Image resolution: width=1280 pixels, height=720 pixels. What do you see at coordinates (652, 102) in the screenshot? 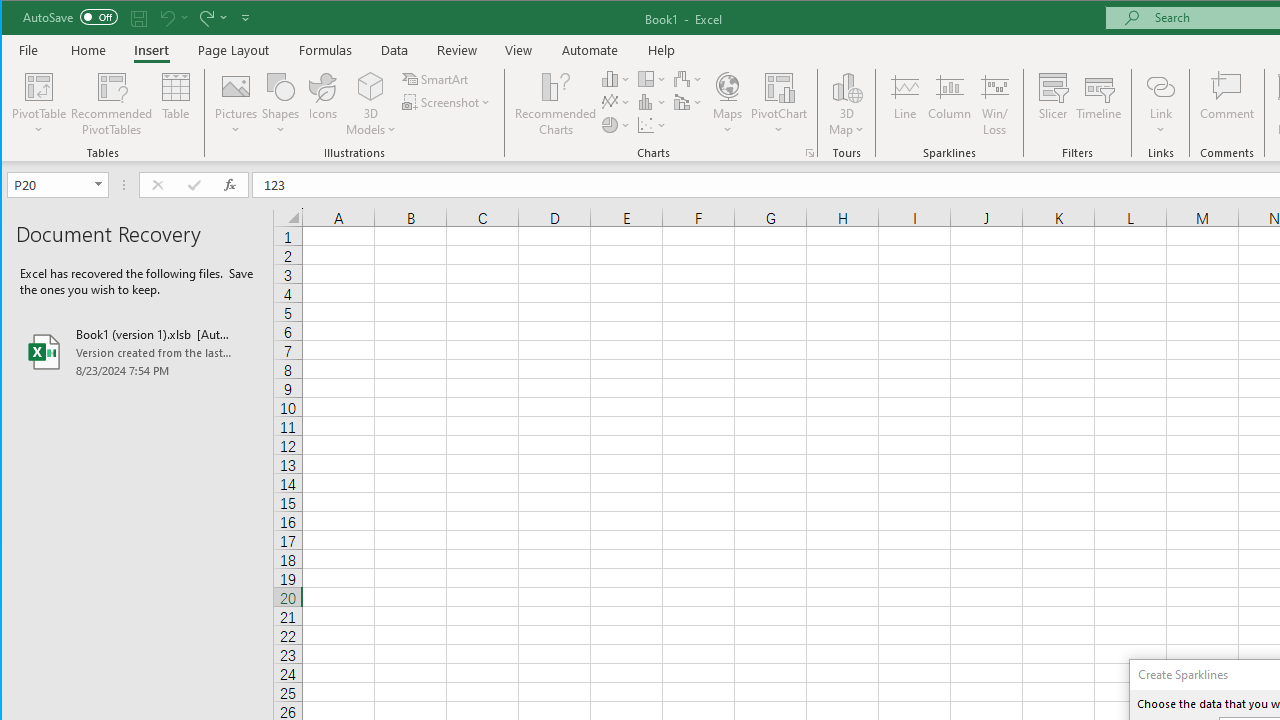
I see `Insert Statistic Chart` at bounding box center [652, 102].